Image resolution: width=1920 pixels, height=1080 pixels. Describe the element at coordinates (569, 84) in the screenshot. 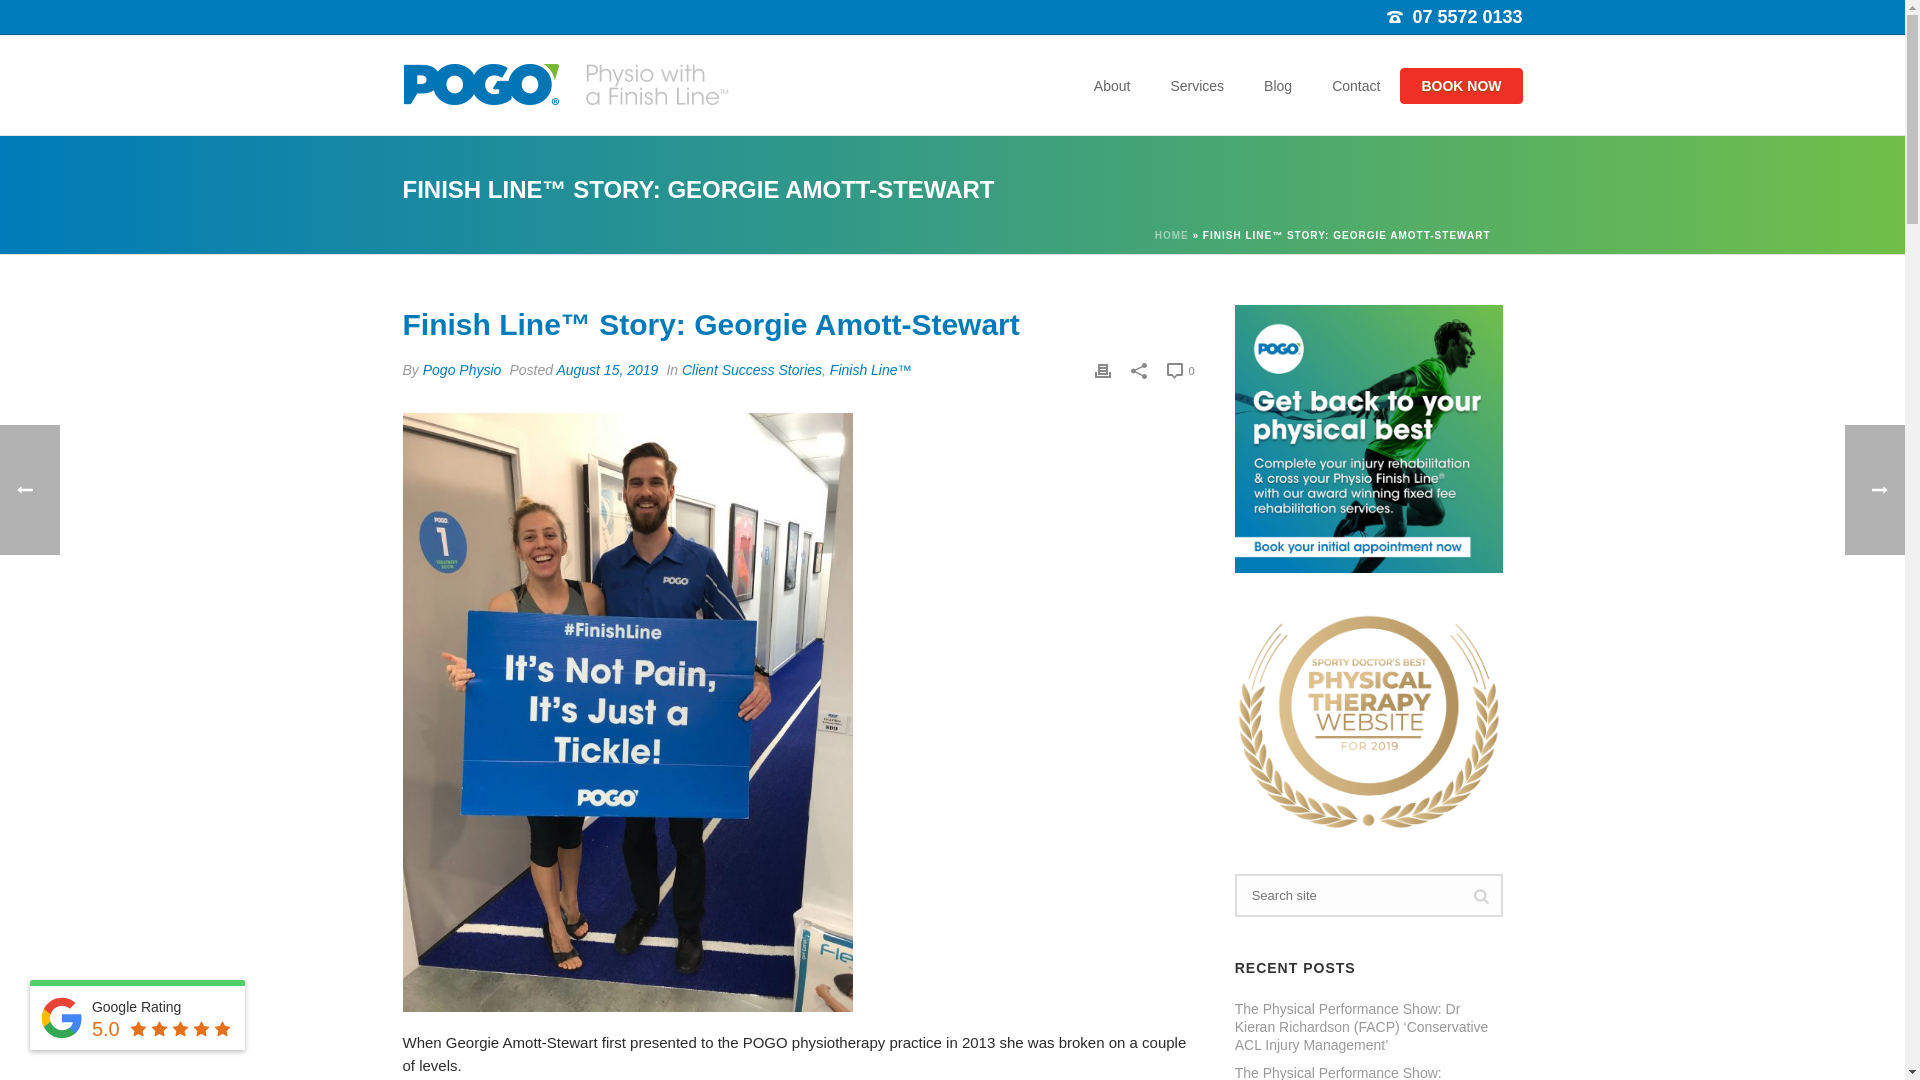

I see `Physio with a Finish Line` at that location.